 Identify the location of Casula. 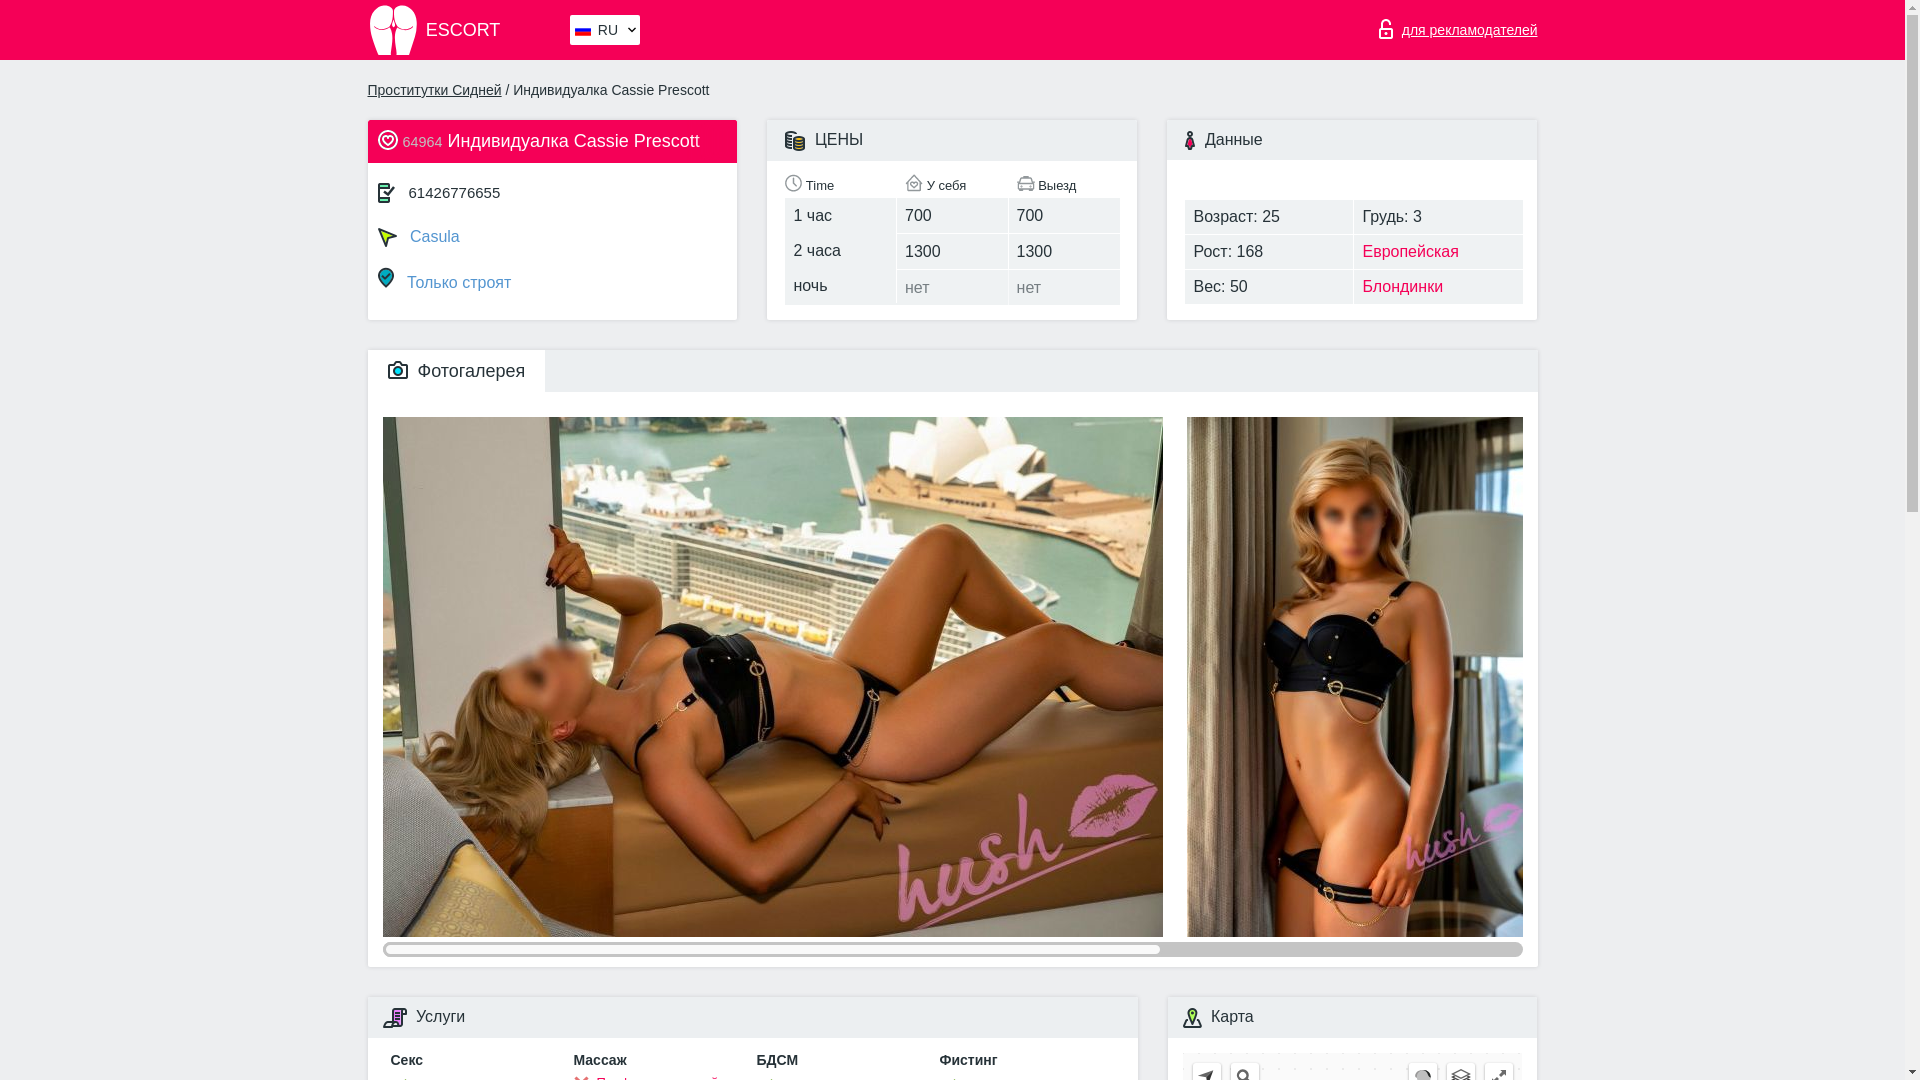
(552, 234).